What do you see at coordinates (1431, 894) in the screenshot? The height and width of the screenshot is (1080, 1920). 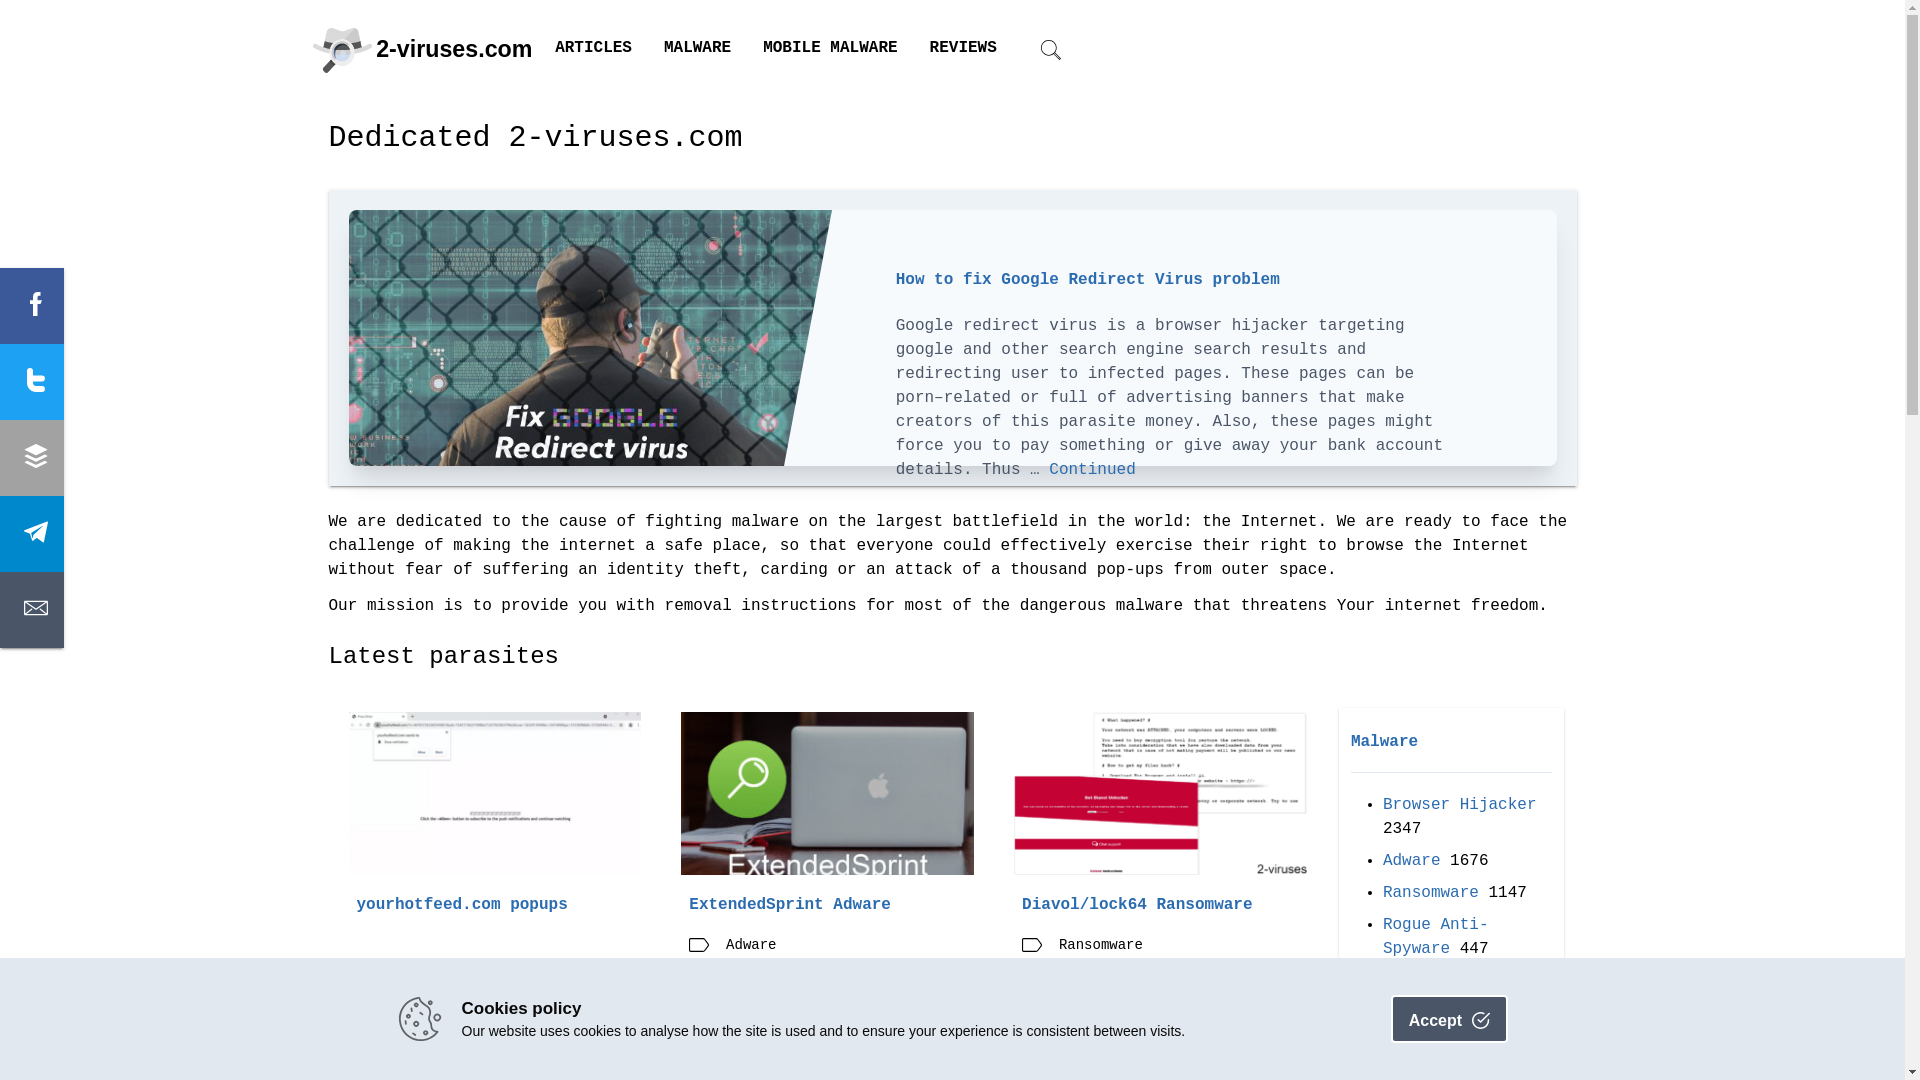 I see `Ransomware` at bounding box center [1431, 894].